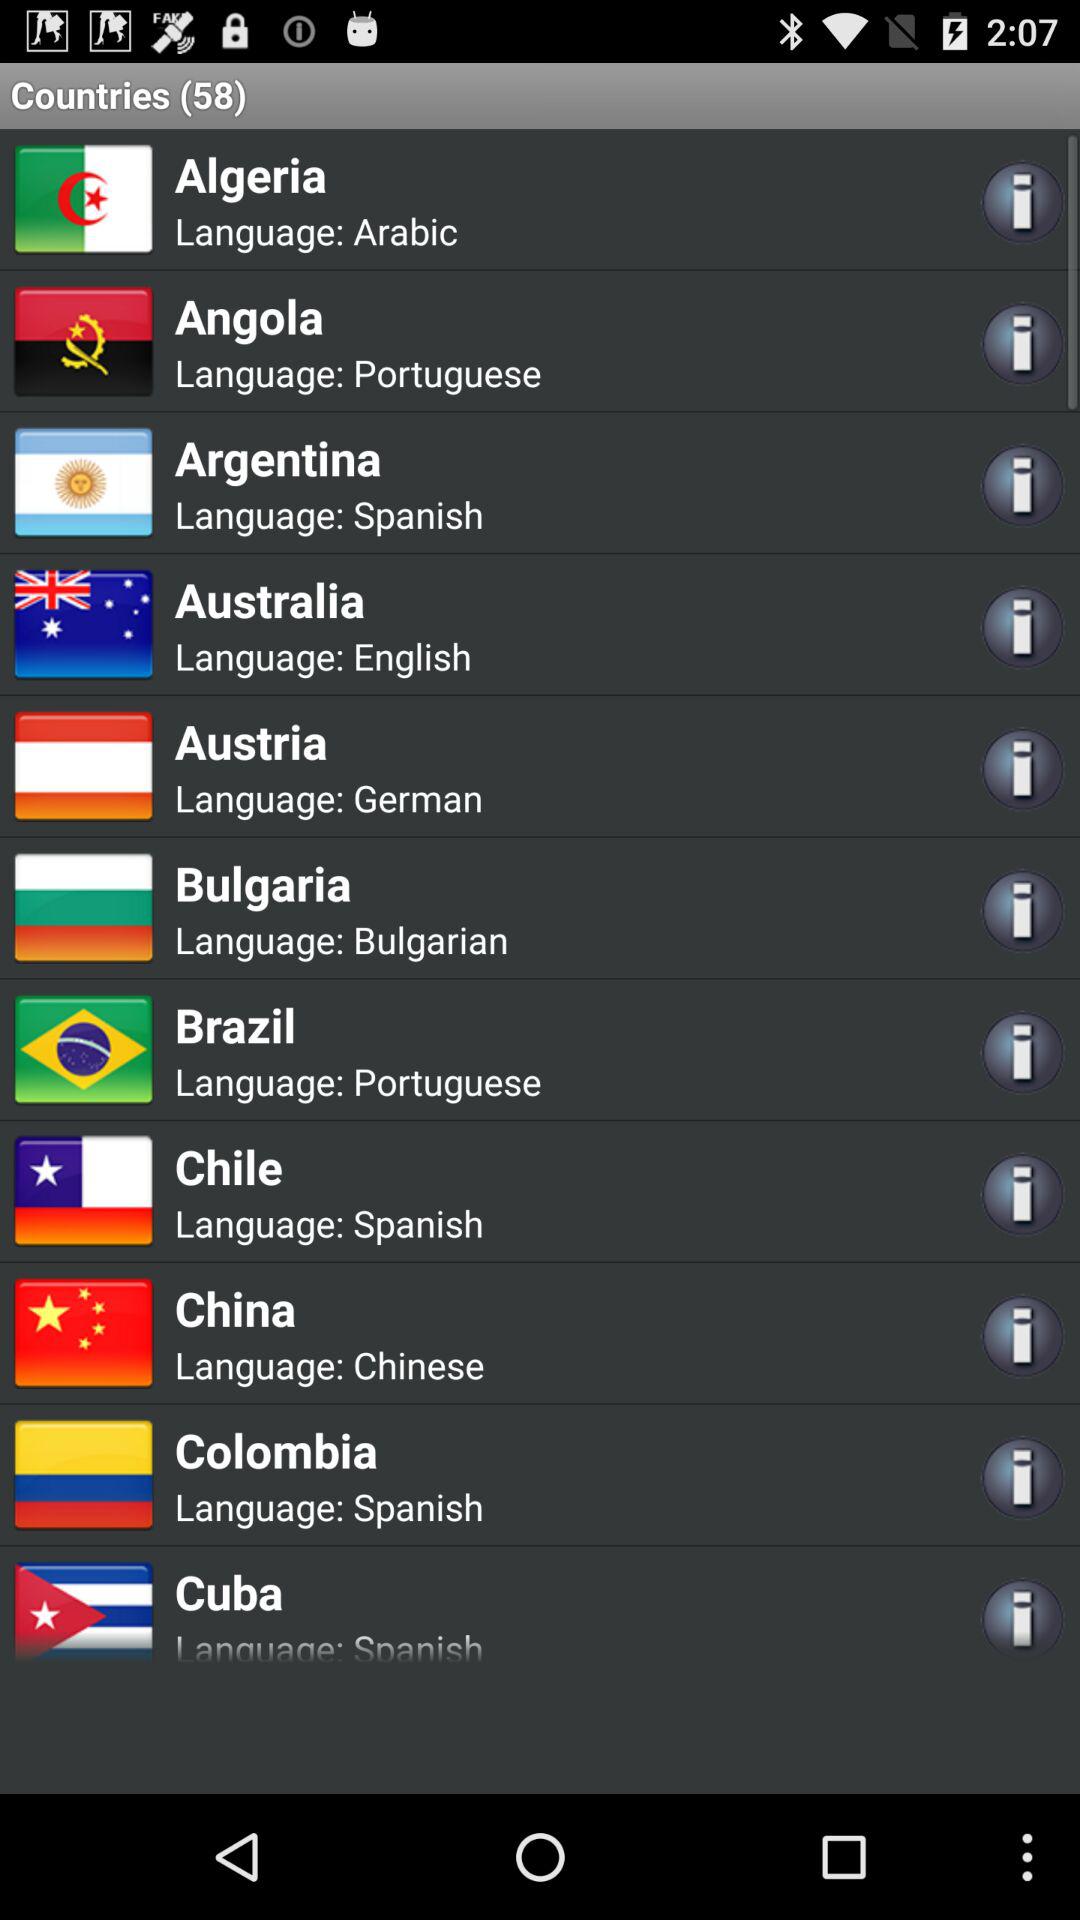  What do you see at coordinates (328, 457) in the screenshot?
I see `open the argentina app` at bounding box center [328, 457].